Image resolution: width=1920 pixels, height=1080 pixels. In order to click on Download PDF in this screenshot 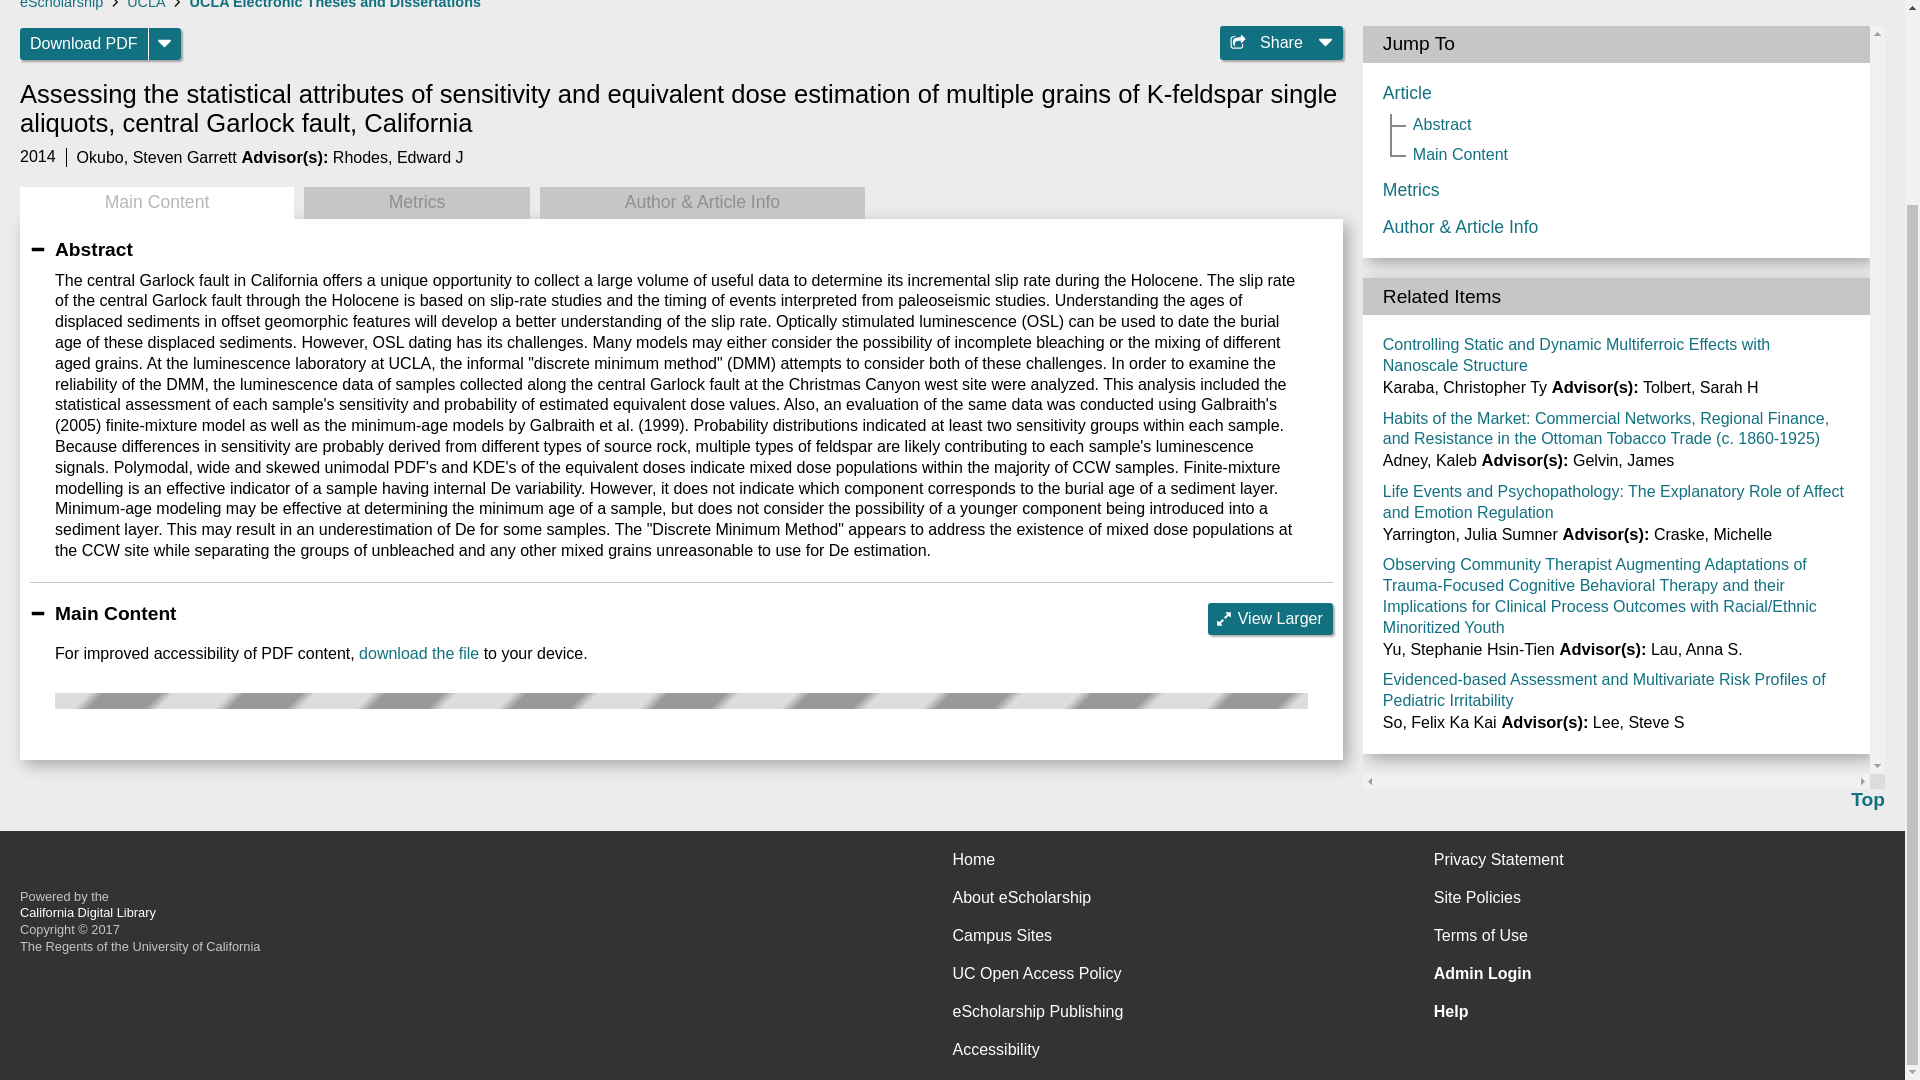, I will do `click(84, 44)`.